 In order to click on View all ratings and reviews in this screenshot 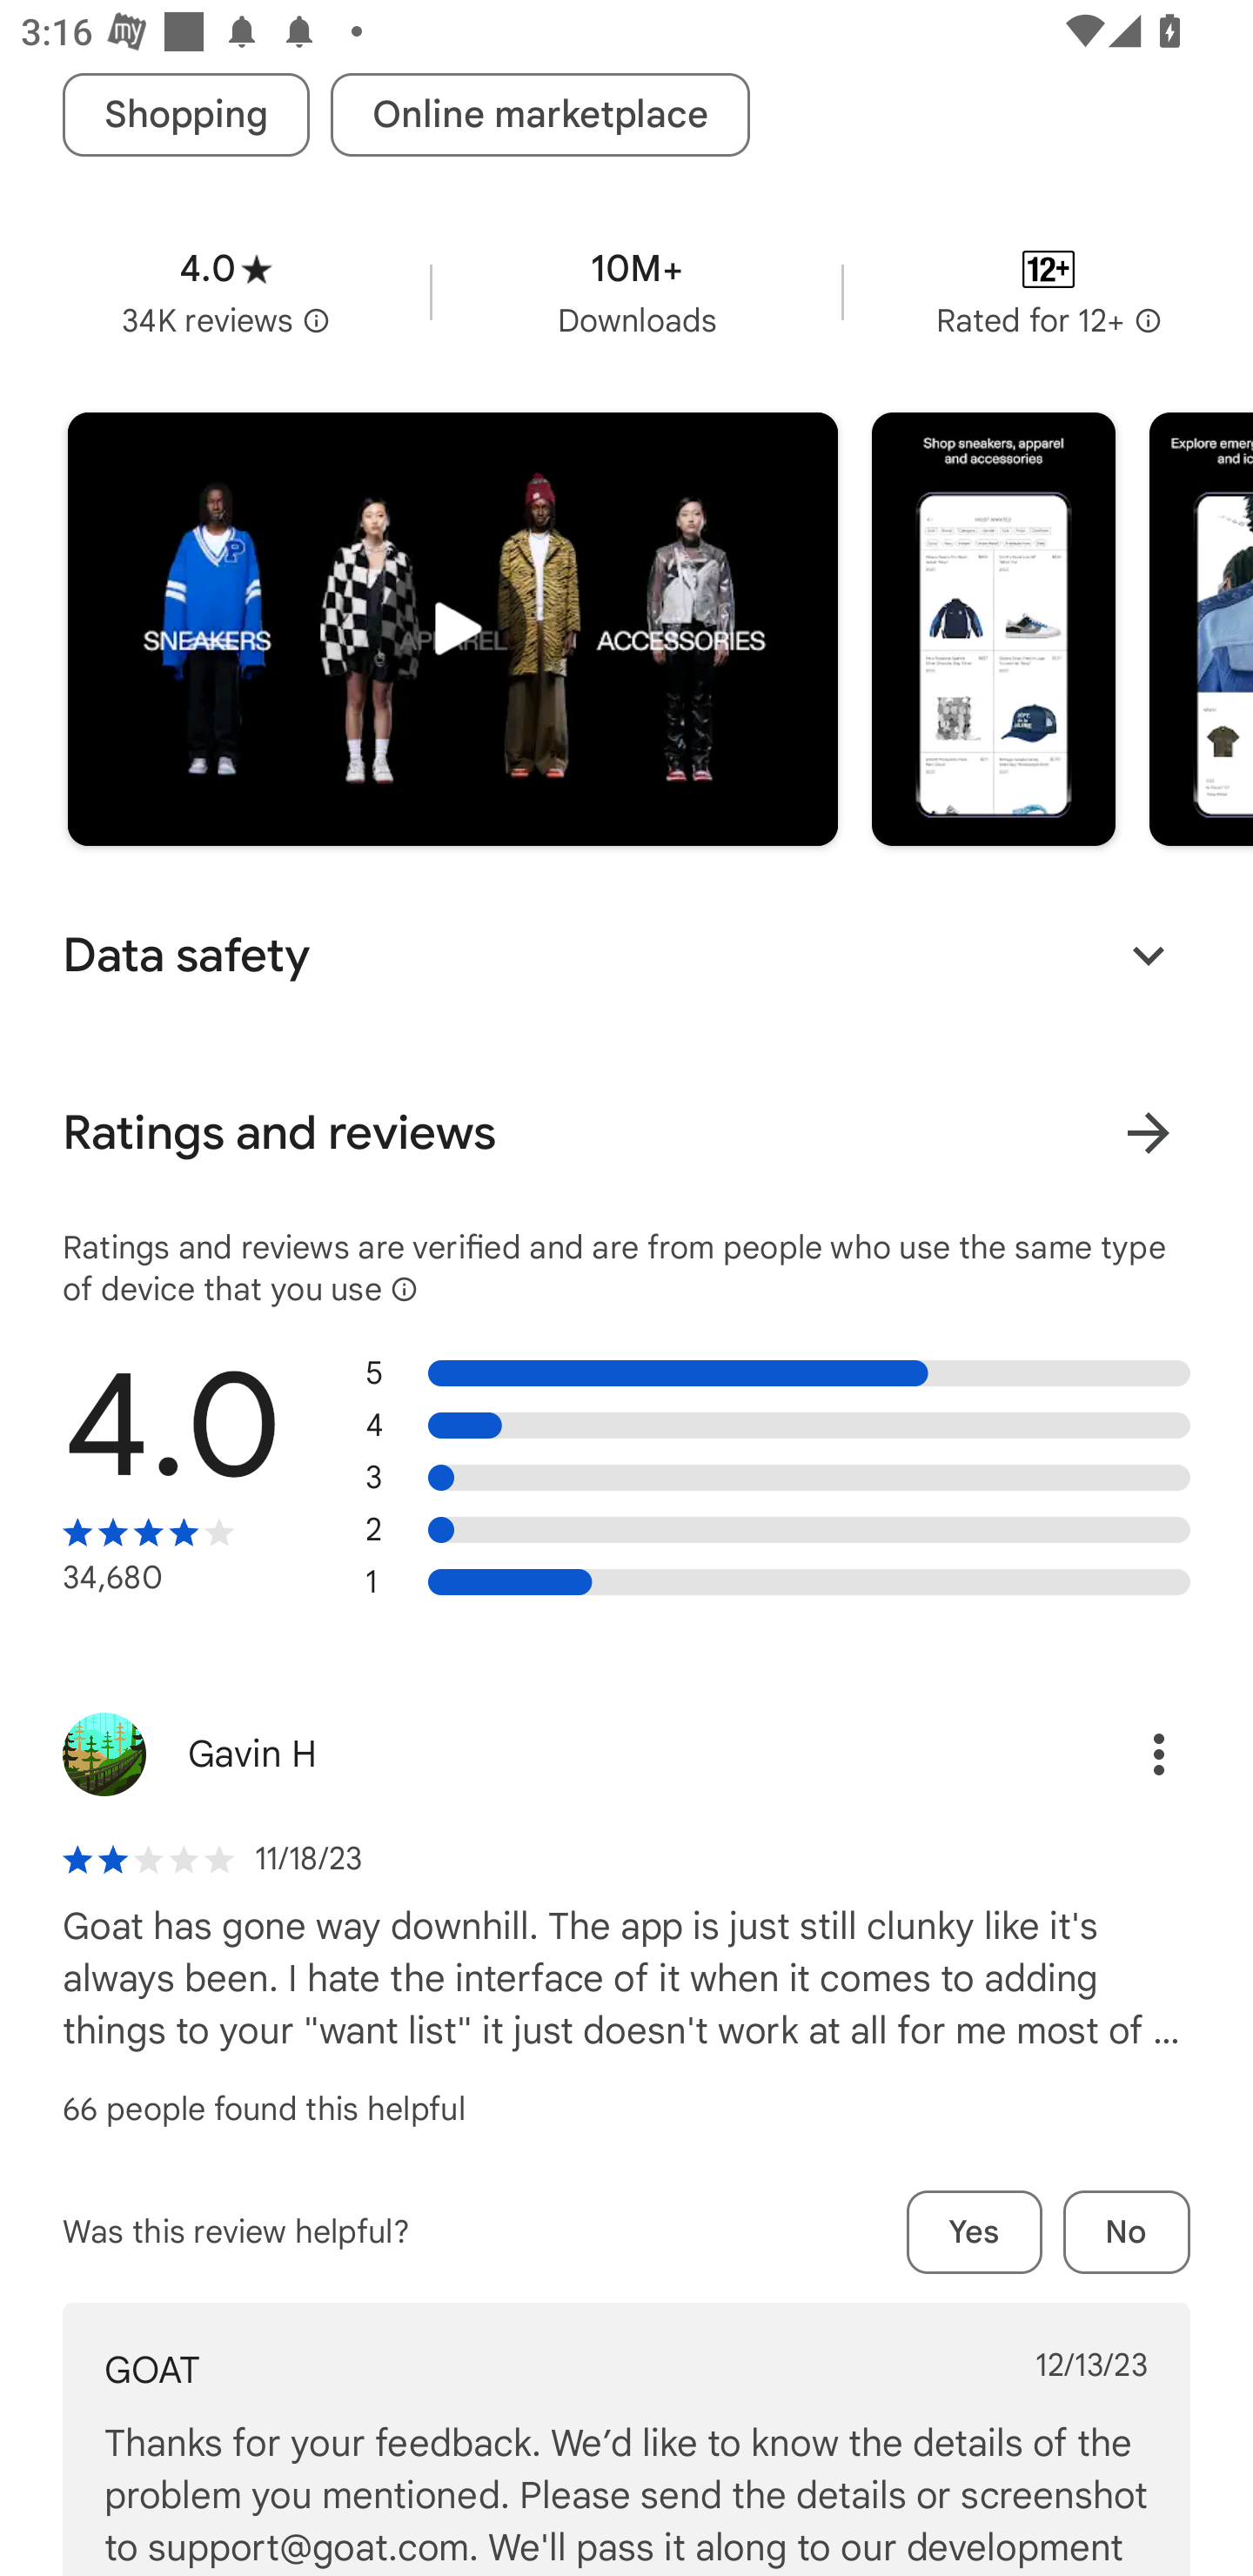, I will do `click(1149, 1133)`.